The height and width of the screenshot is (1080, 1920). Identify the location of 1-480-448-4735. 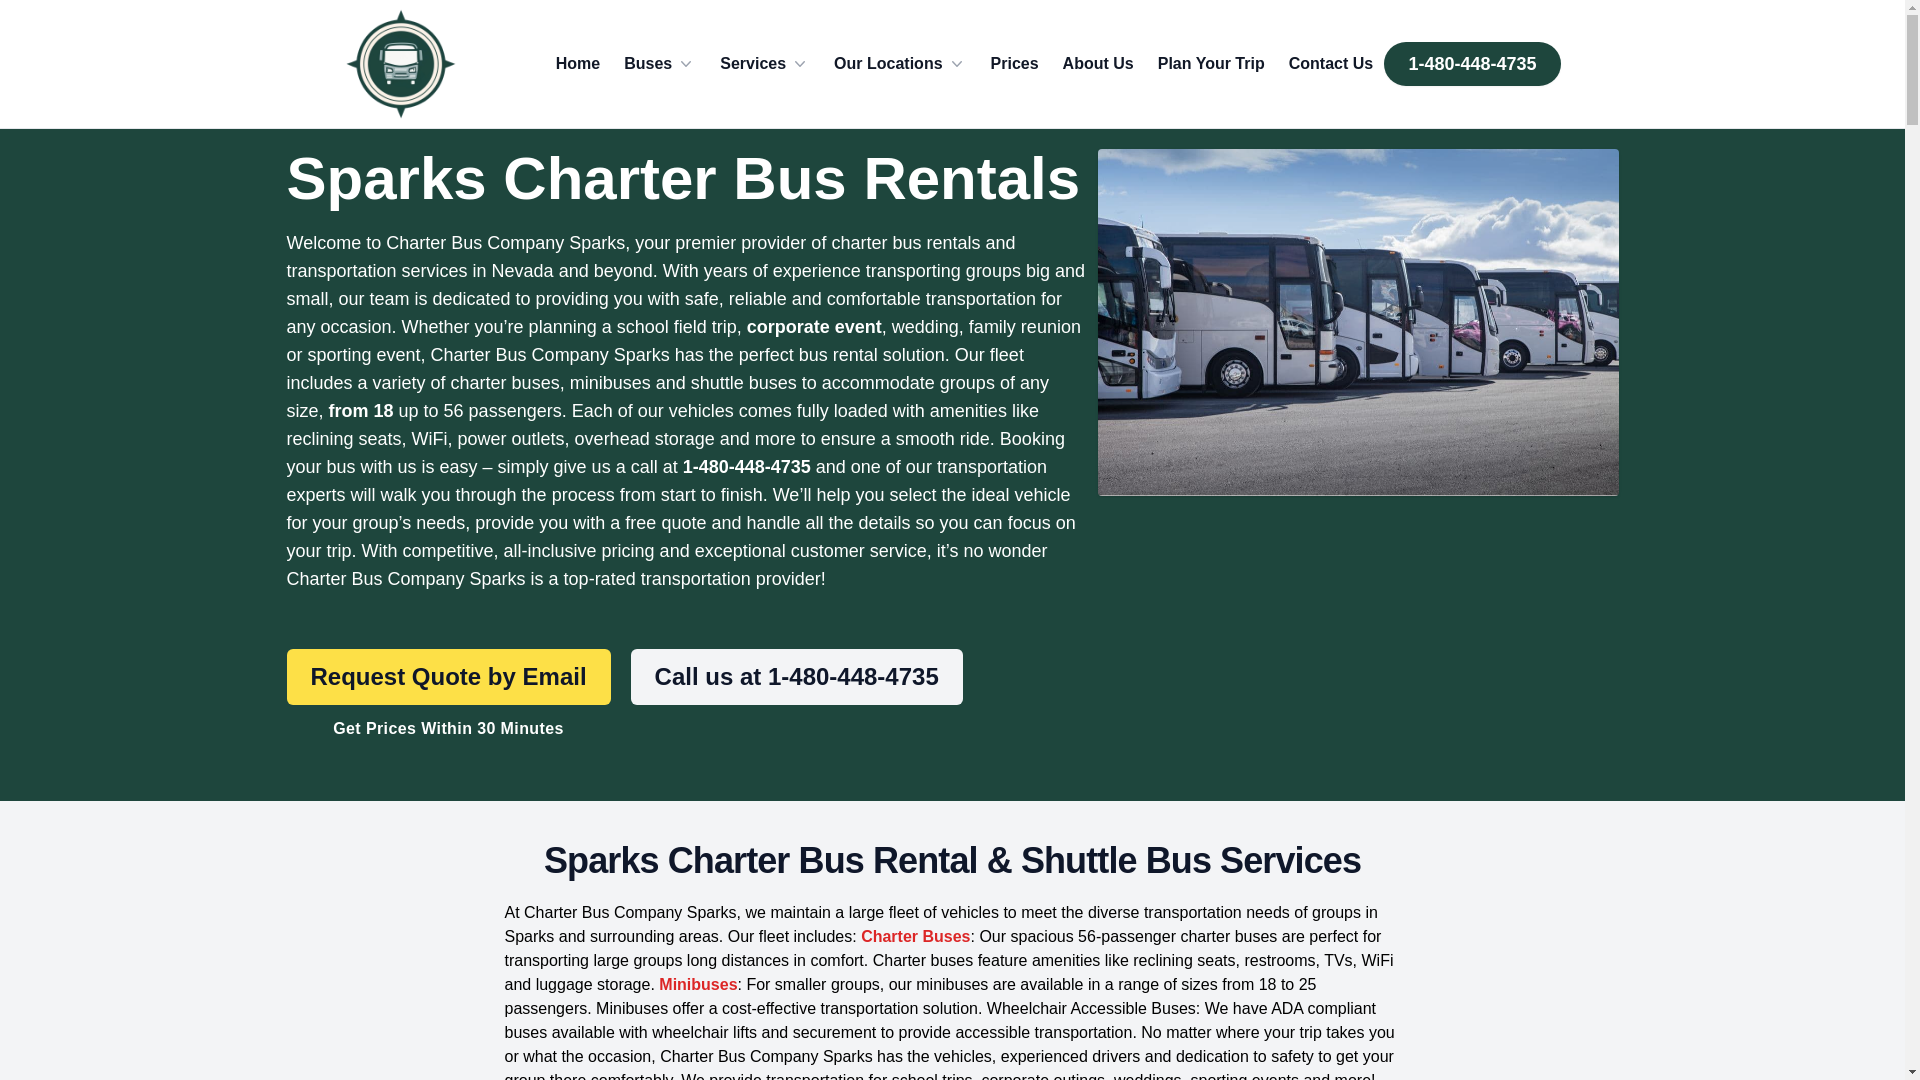
(1472, 64).